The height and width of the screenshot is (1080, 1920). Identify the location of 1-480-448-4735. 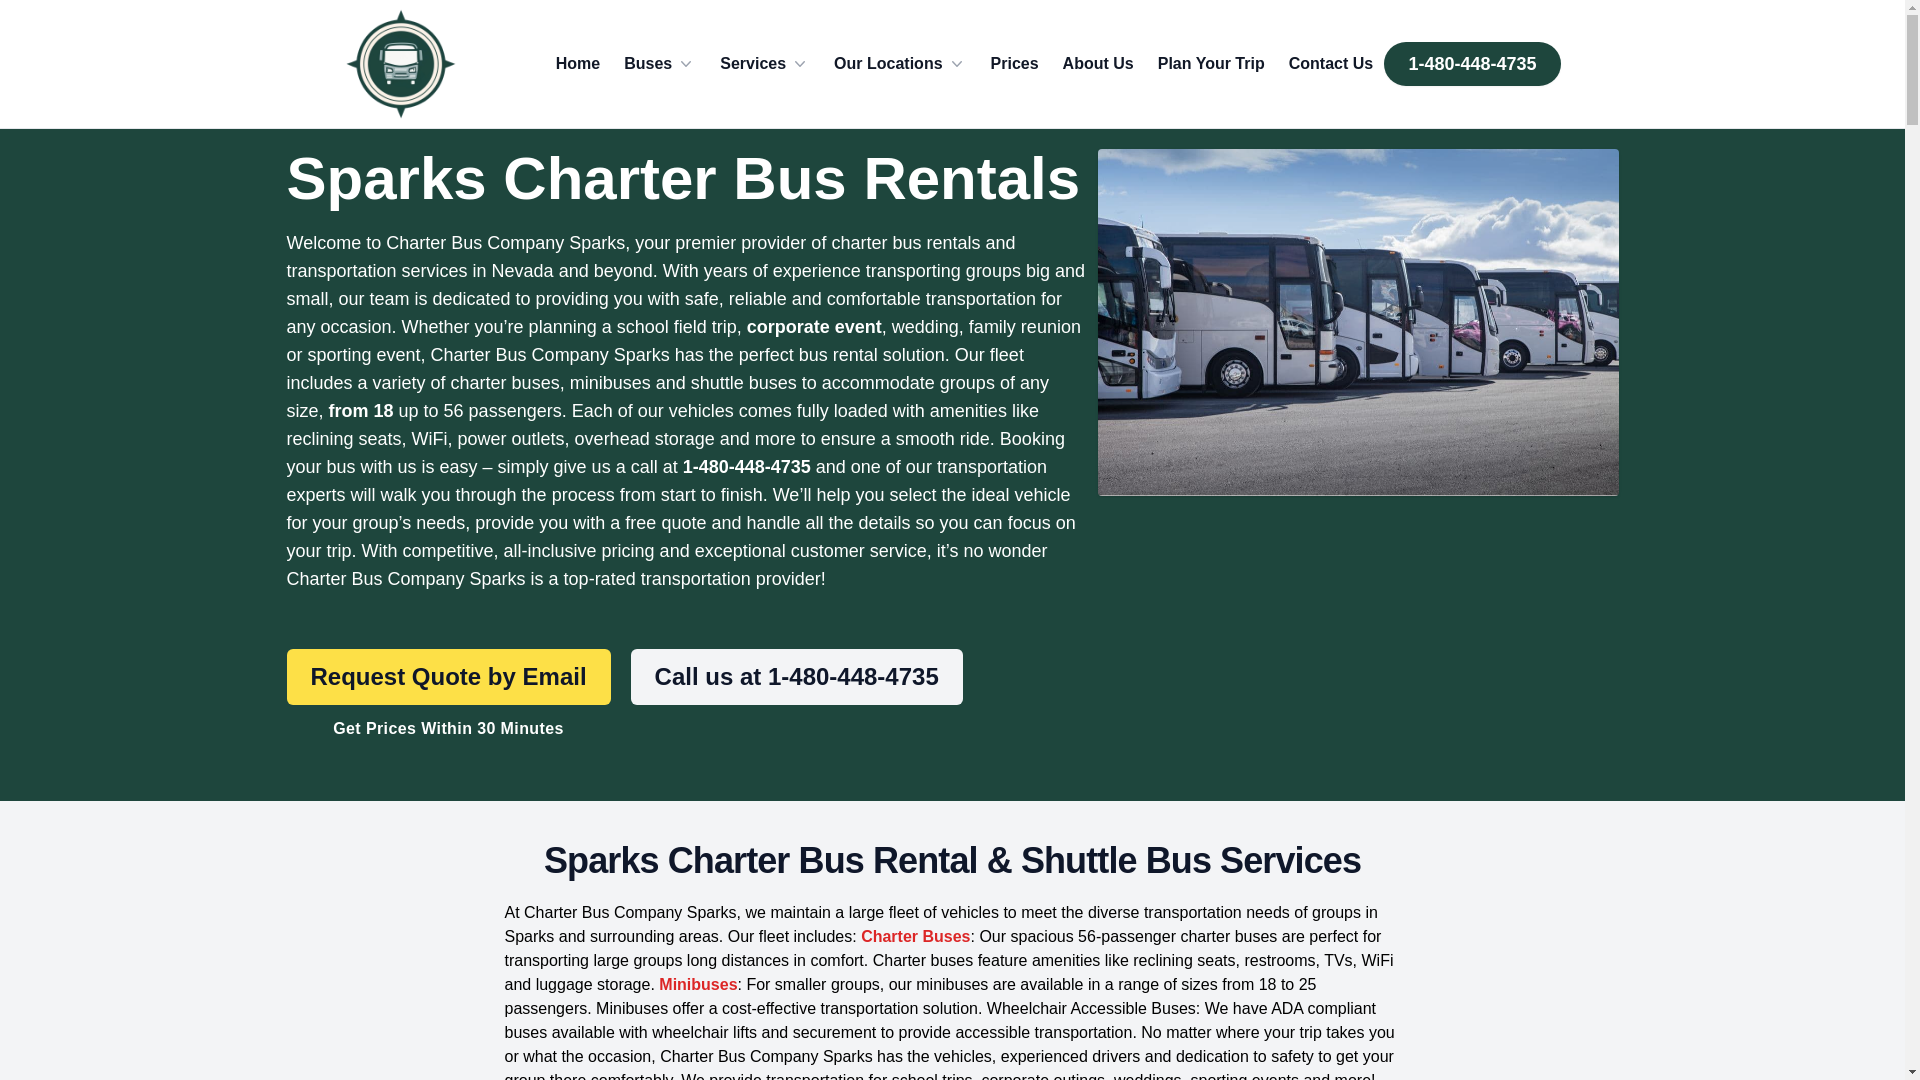
(1472, 64).